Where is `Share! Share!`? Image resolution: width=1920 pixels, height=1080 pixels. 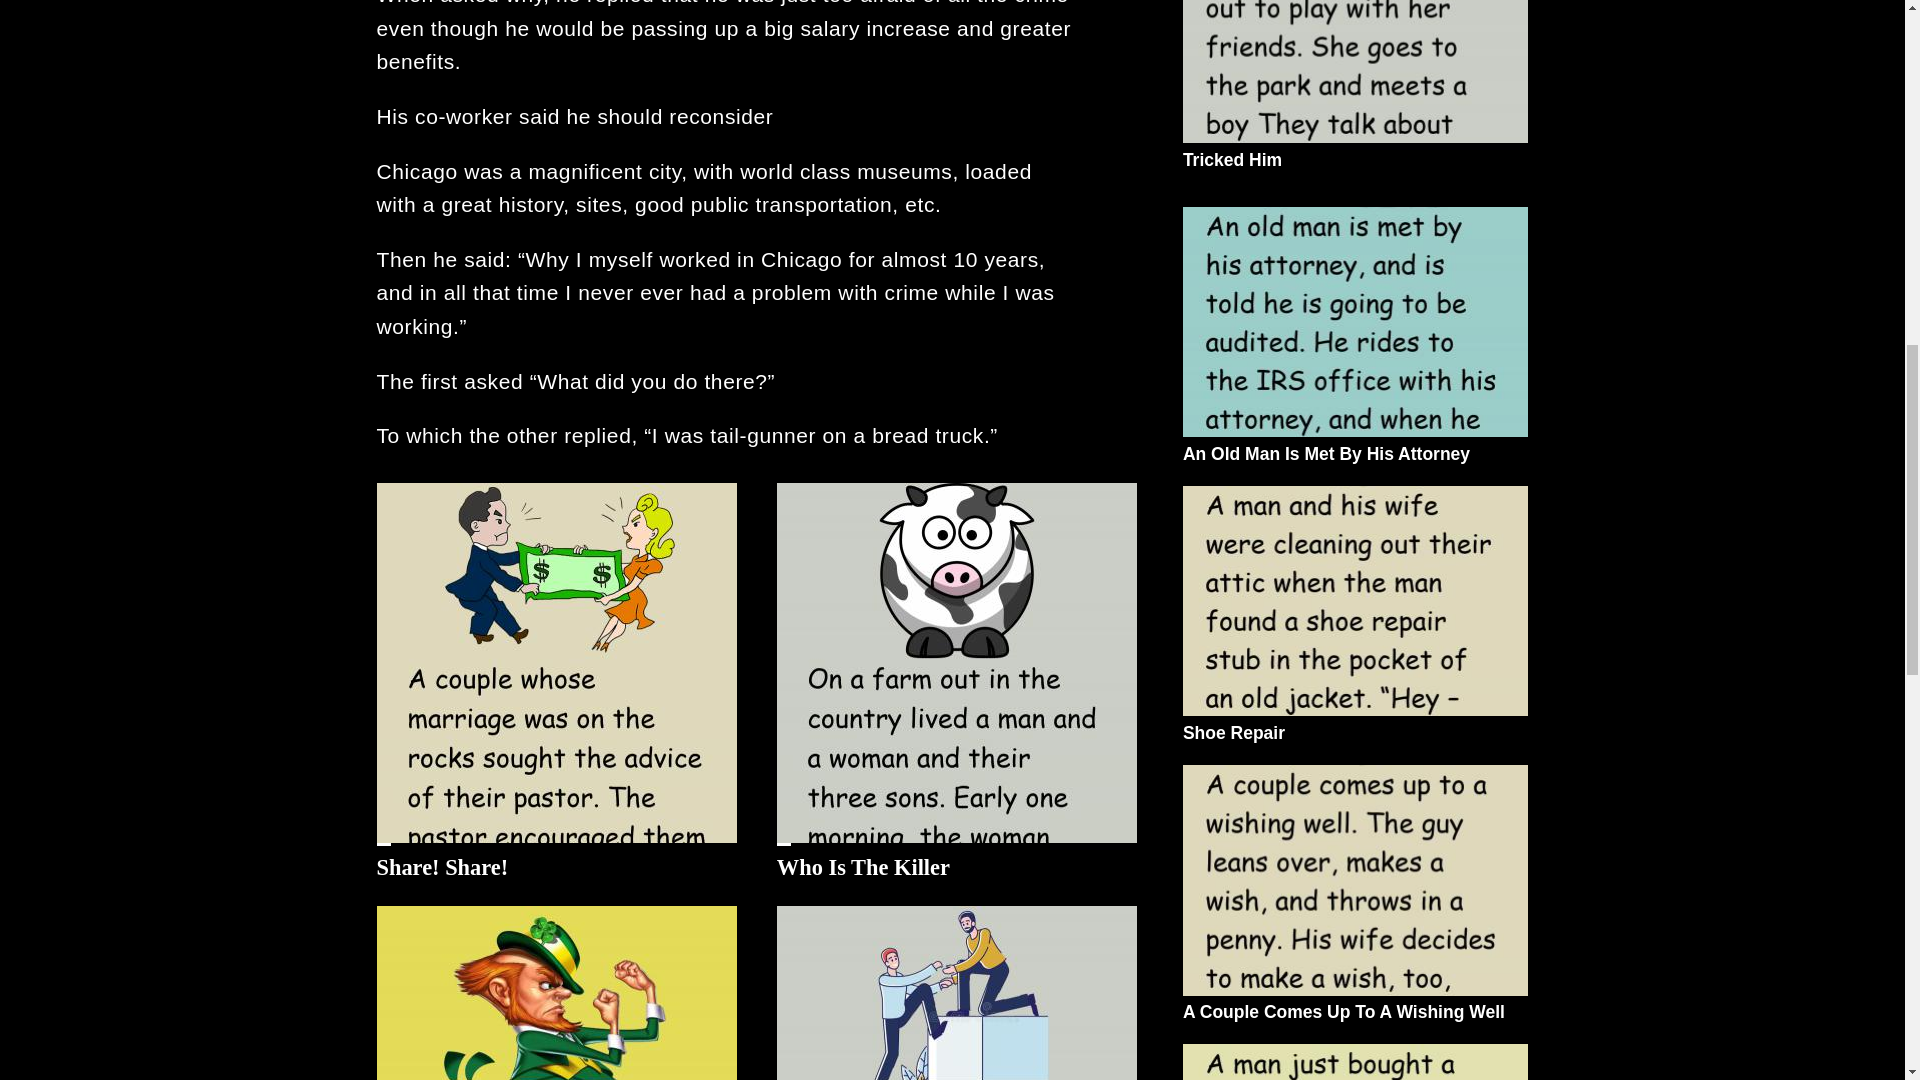
Share! Share! is located at coordinates (442, 868).